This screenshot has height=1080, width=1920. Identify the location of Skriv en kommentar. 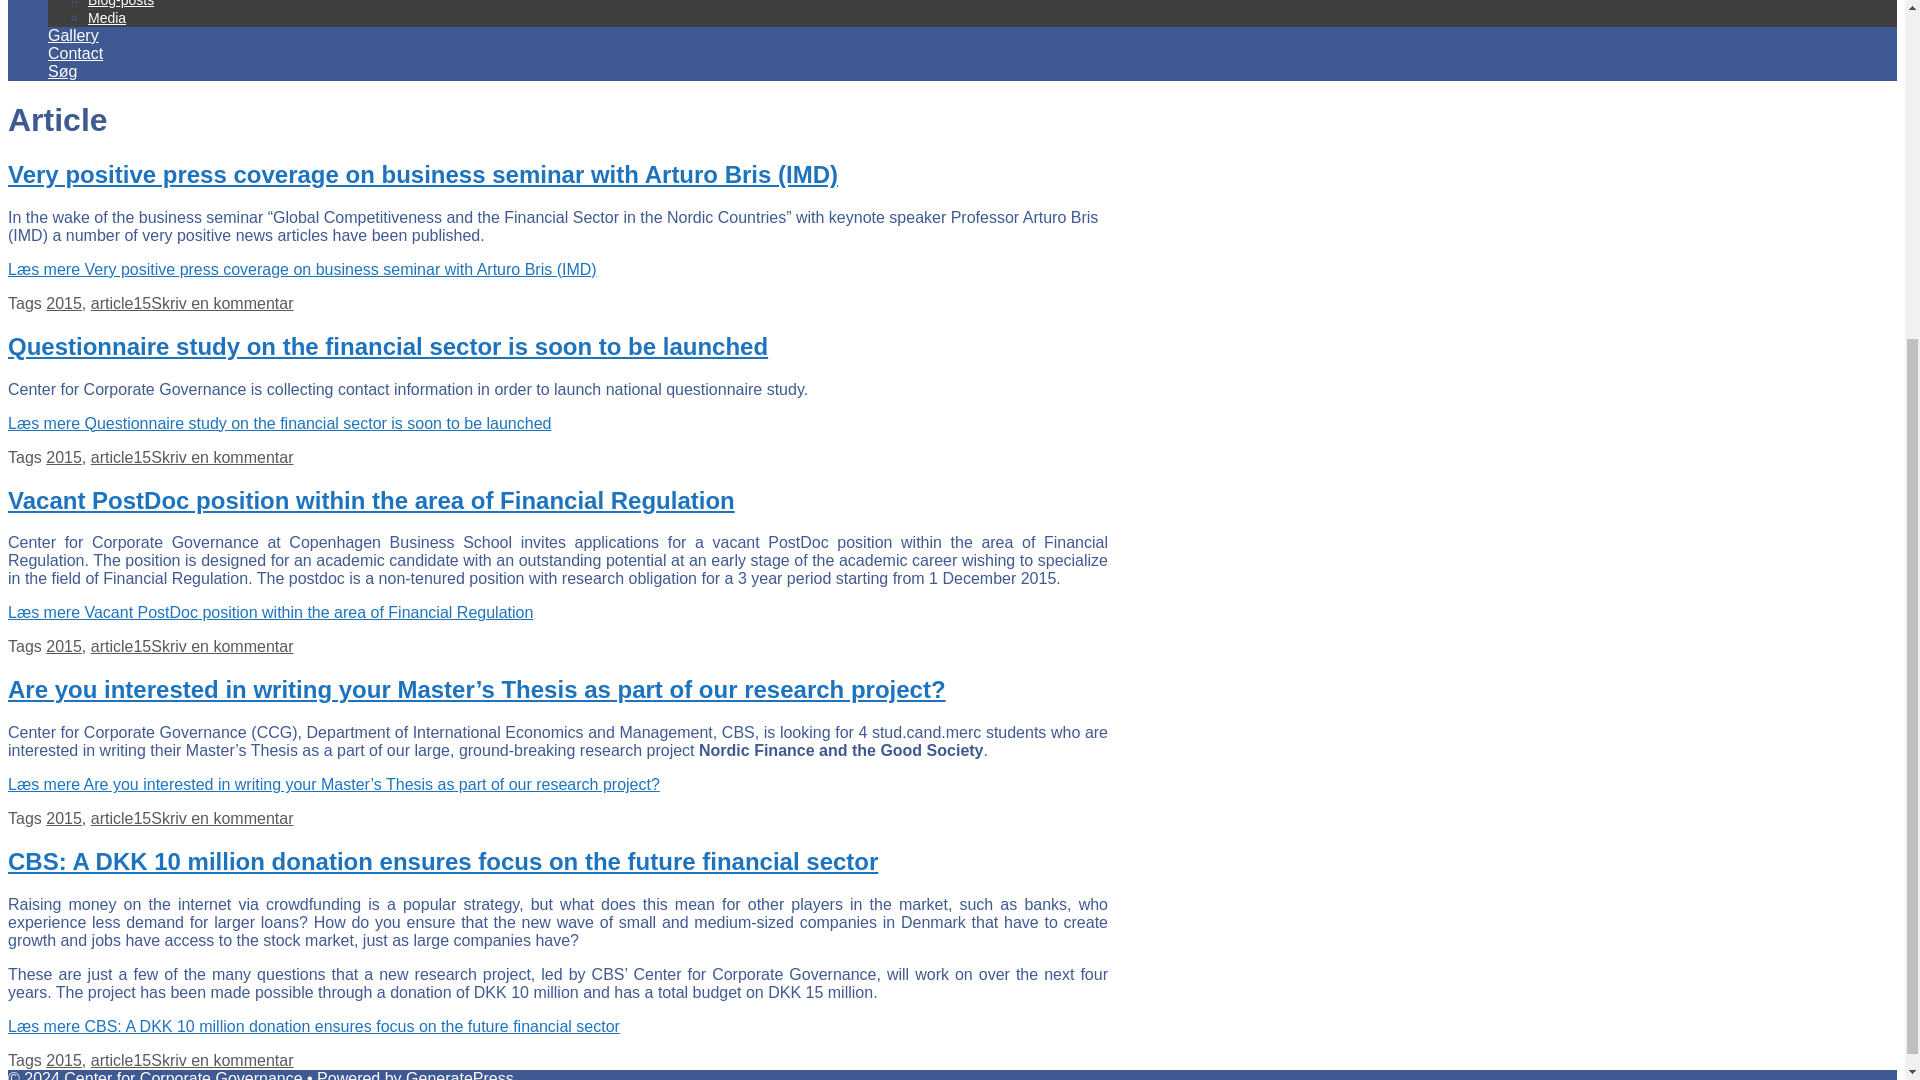
(222, 303).